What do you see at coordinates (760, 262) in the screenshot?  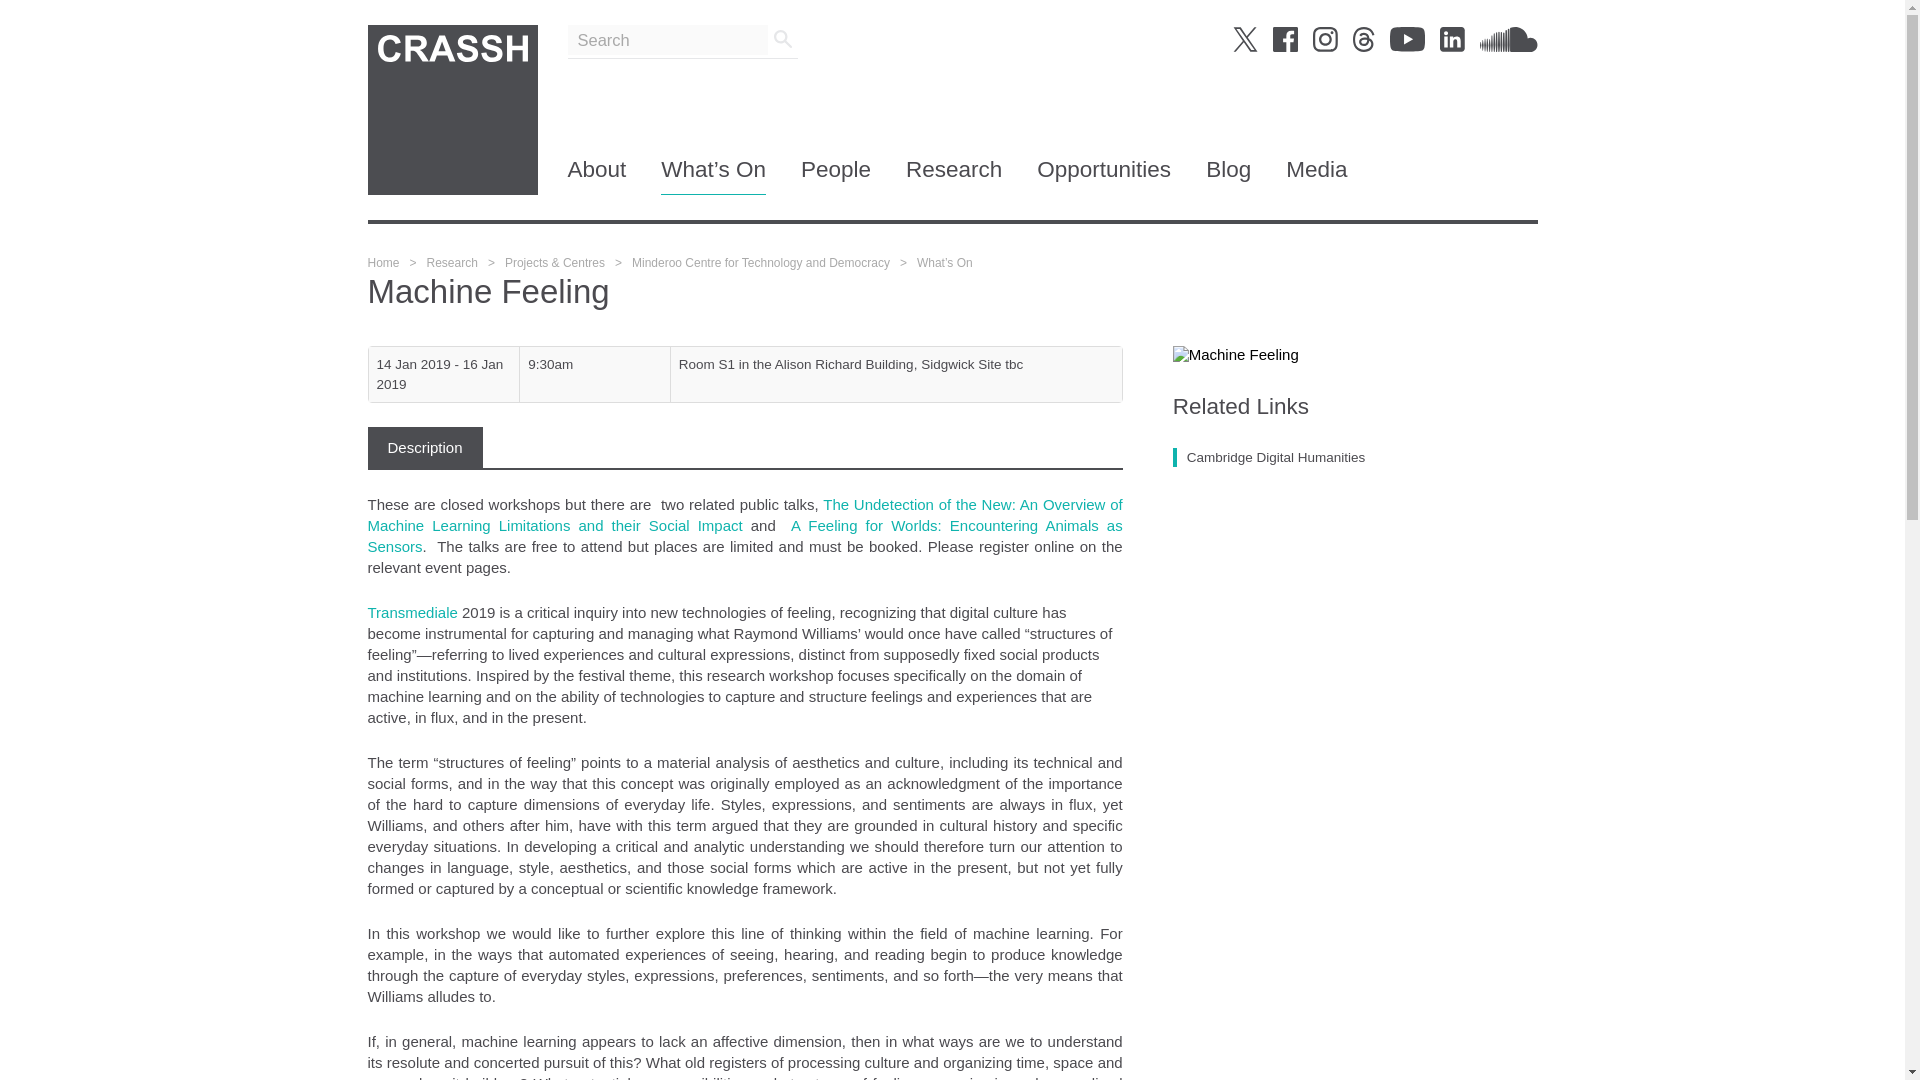 I see `Minderoo Centre for Technology and Democracy` at bounding box center [760, 262].